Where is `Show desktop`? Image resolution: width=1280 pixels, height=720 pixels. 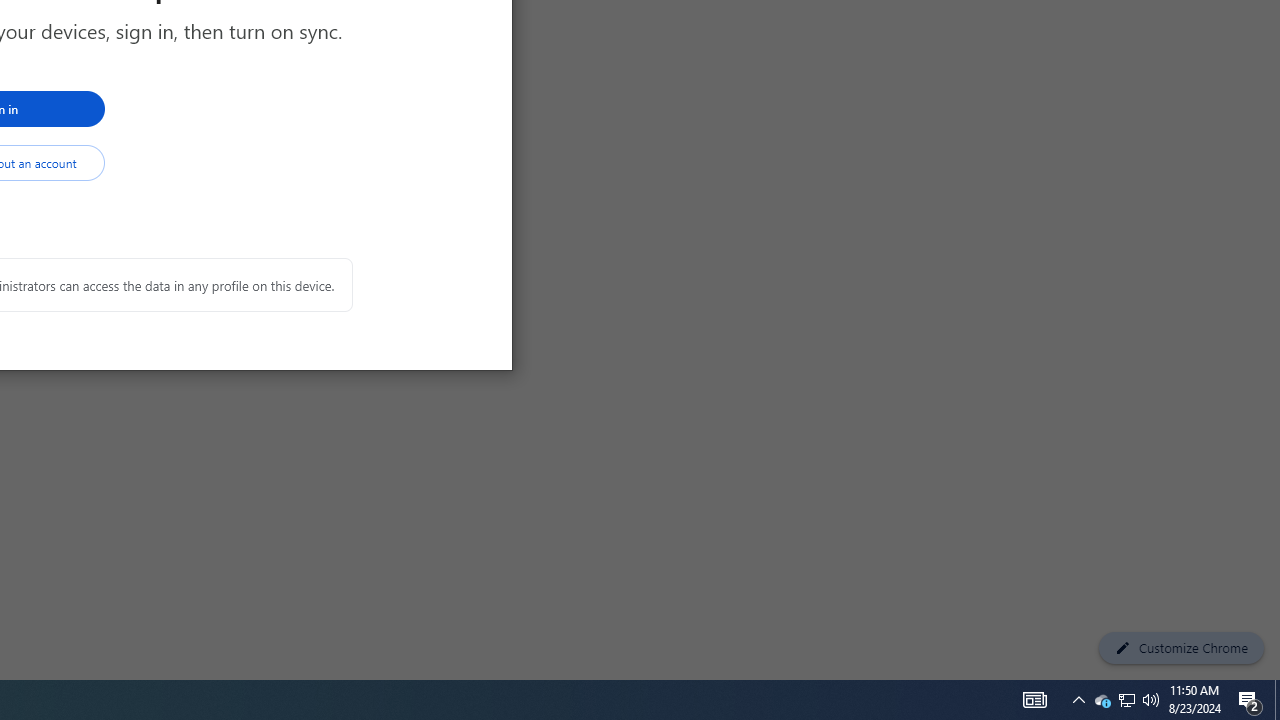 Show desktop is located at coordinates (1277, 700).